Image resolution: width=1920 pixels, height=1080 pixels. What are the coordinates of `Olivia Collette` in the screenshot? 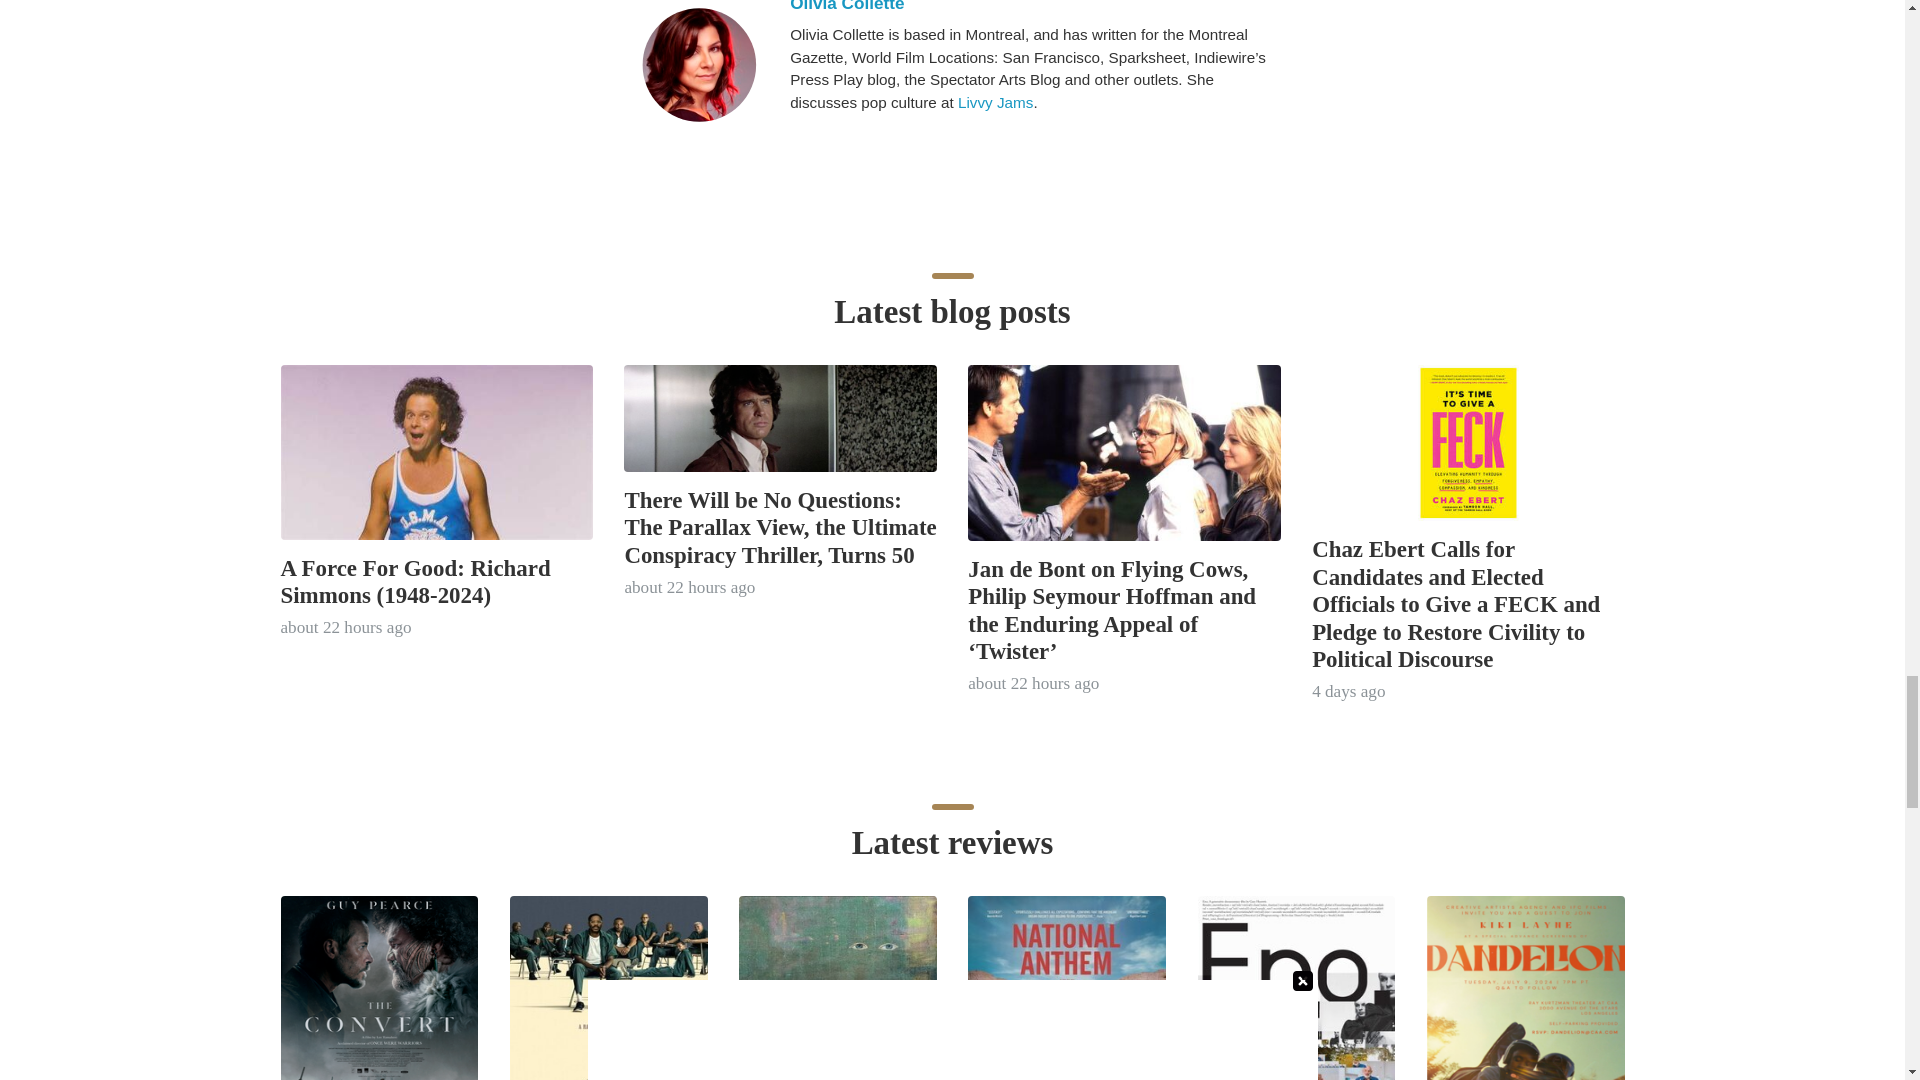 It's located at (698, 64).